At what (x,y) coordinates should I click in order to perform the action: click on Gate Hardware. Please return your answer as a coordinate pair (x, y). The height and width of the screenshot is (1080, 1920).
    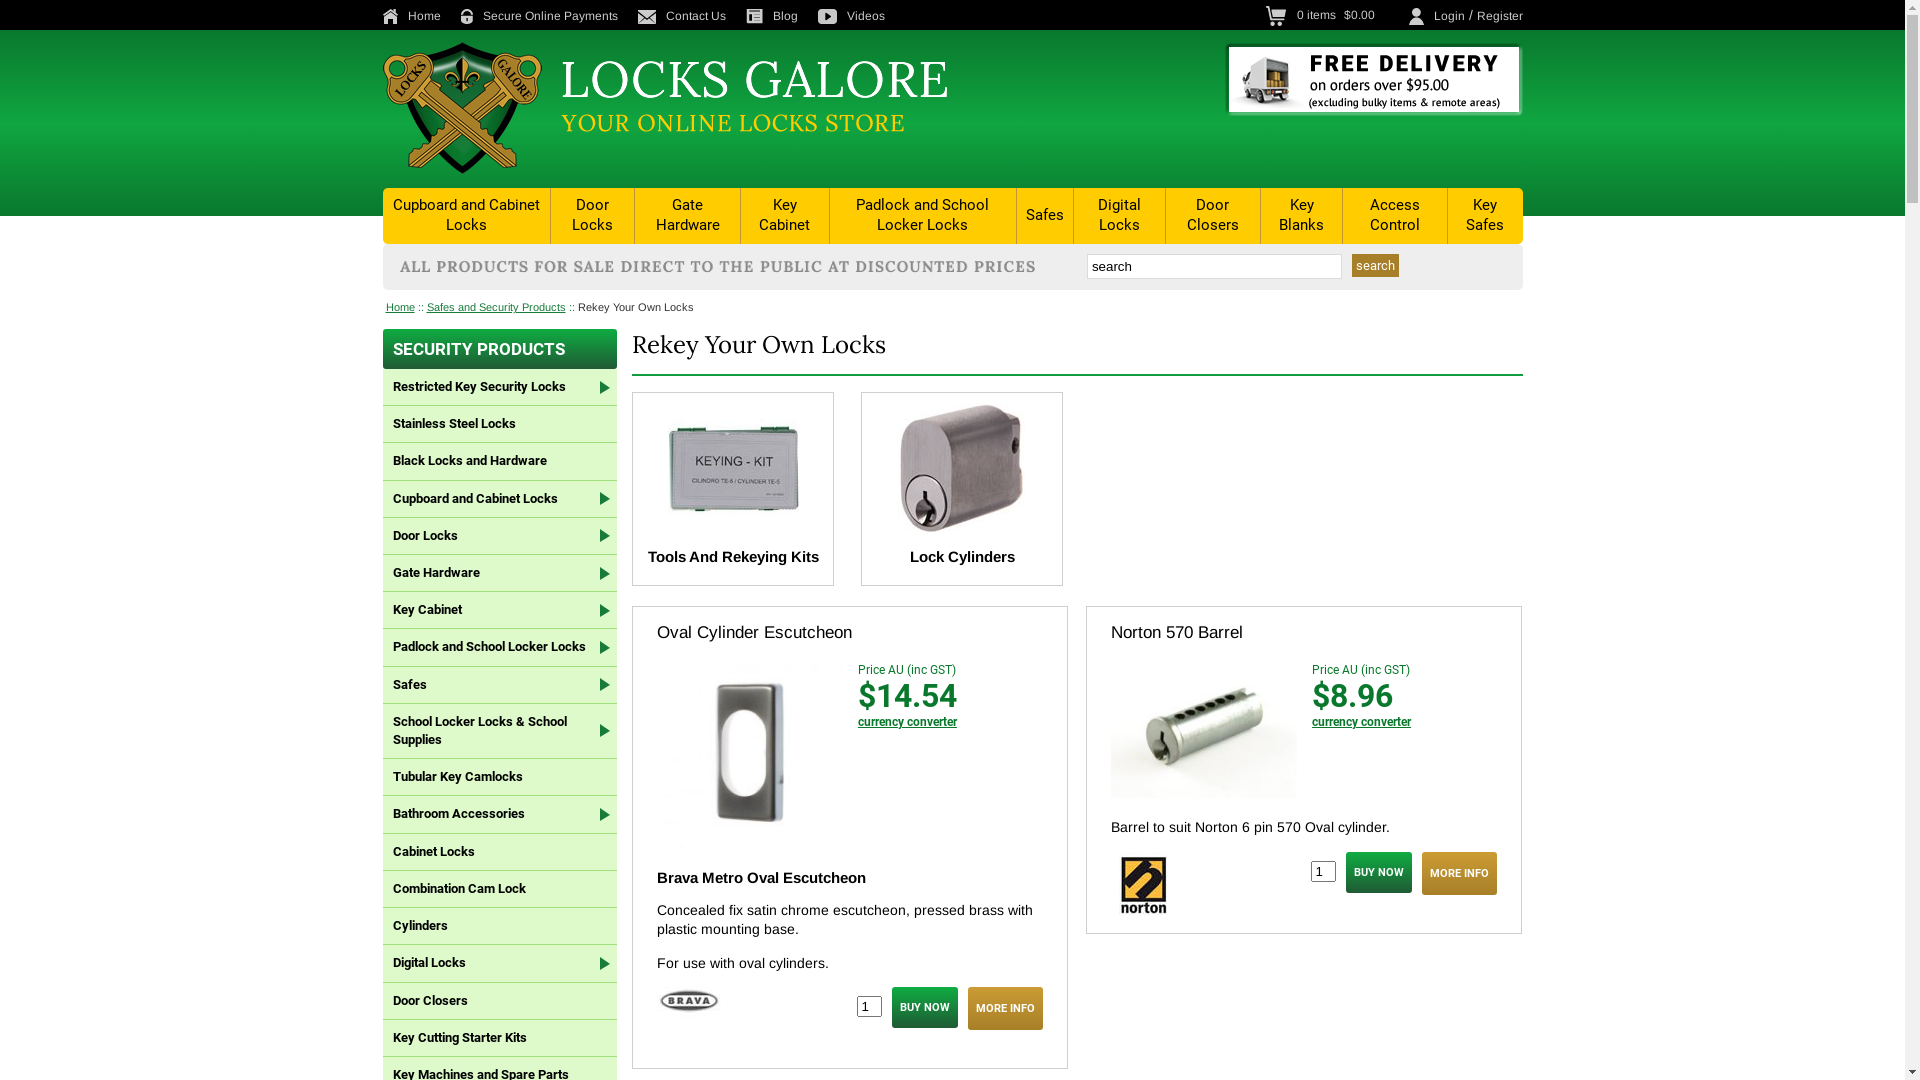
    Looking at the image, I should click on (500, 574).